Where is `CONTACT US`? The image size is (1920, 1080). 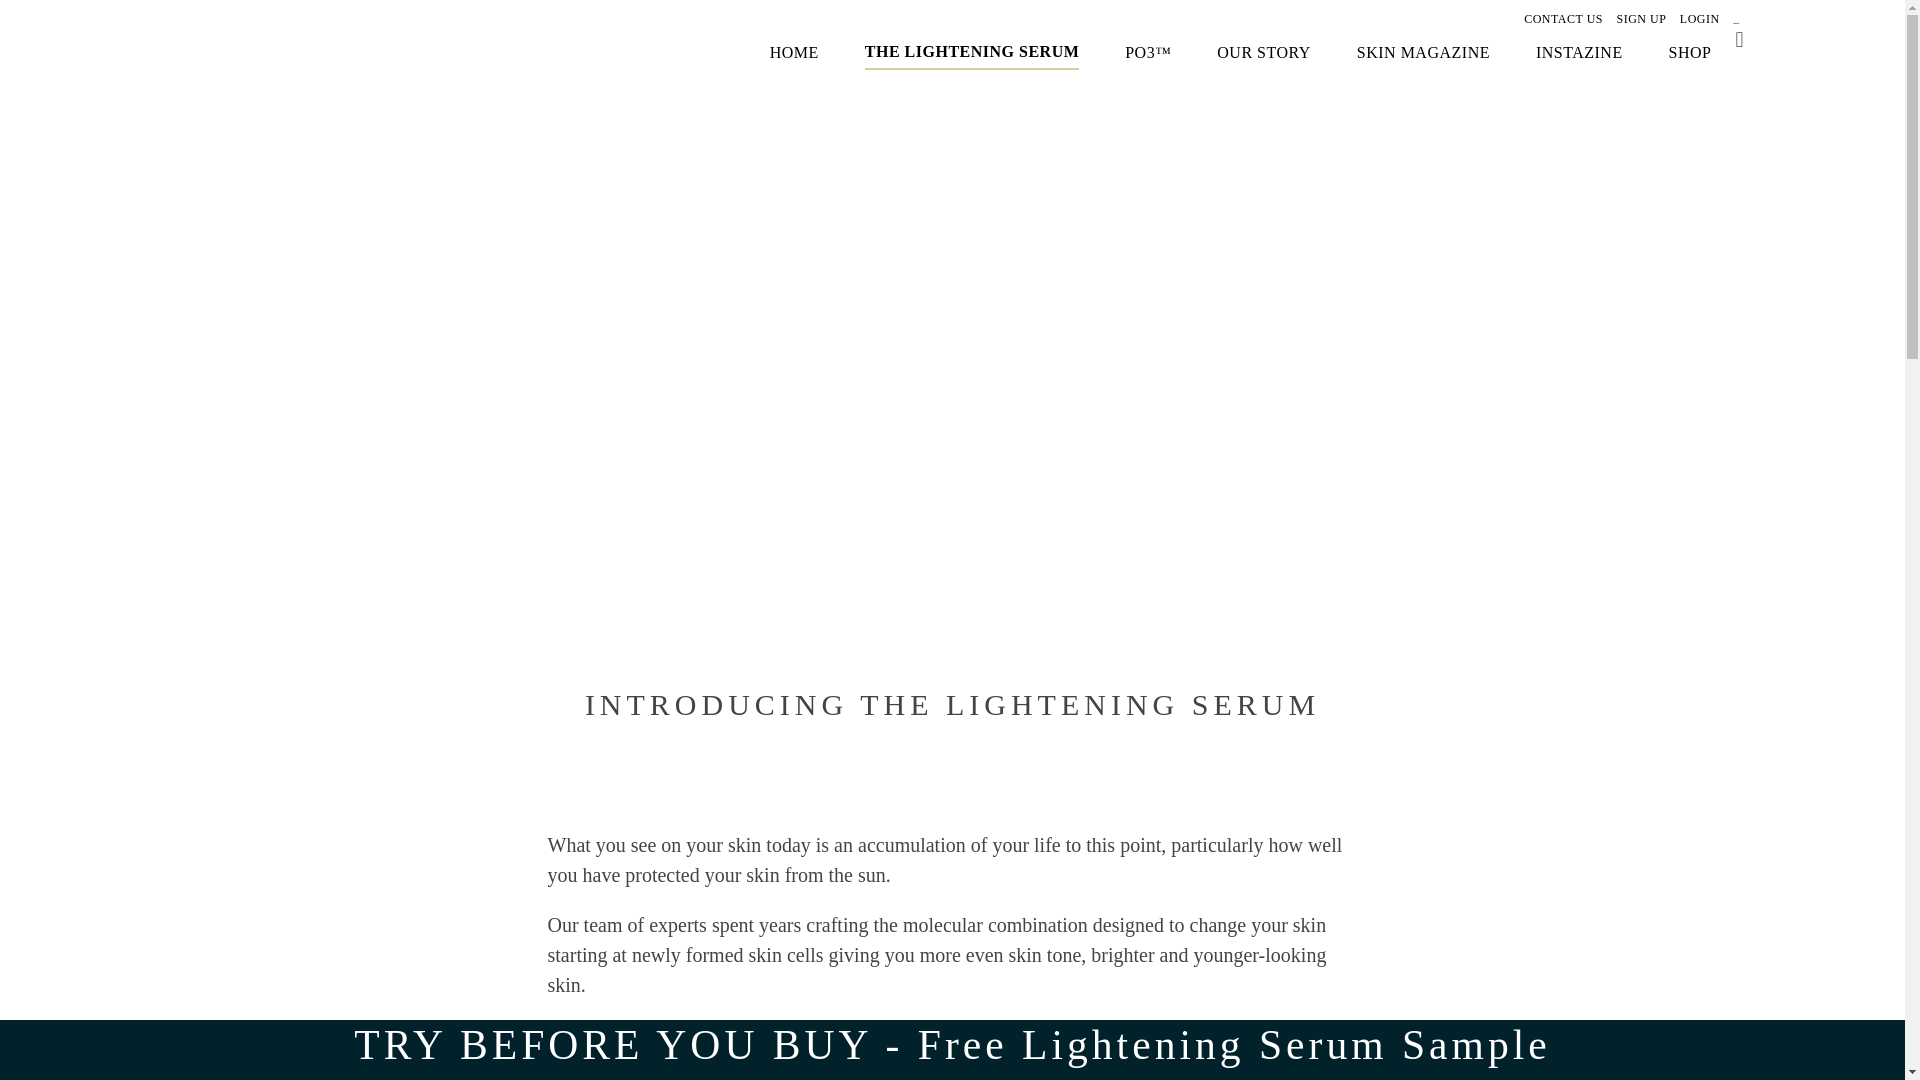
CONTACT US is located at coordinates (1564, 18).